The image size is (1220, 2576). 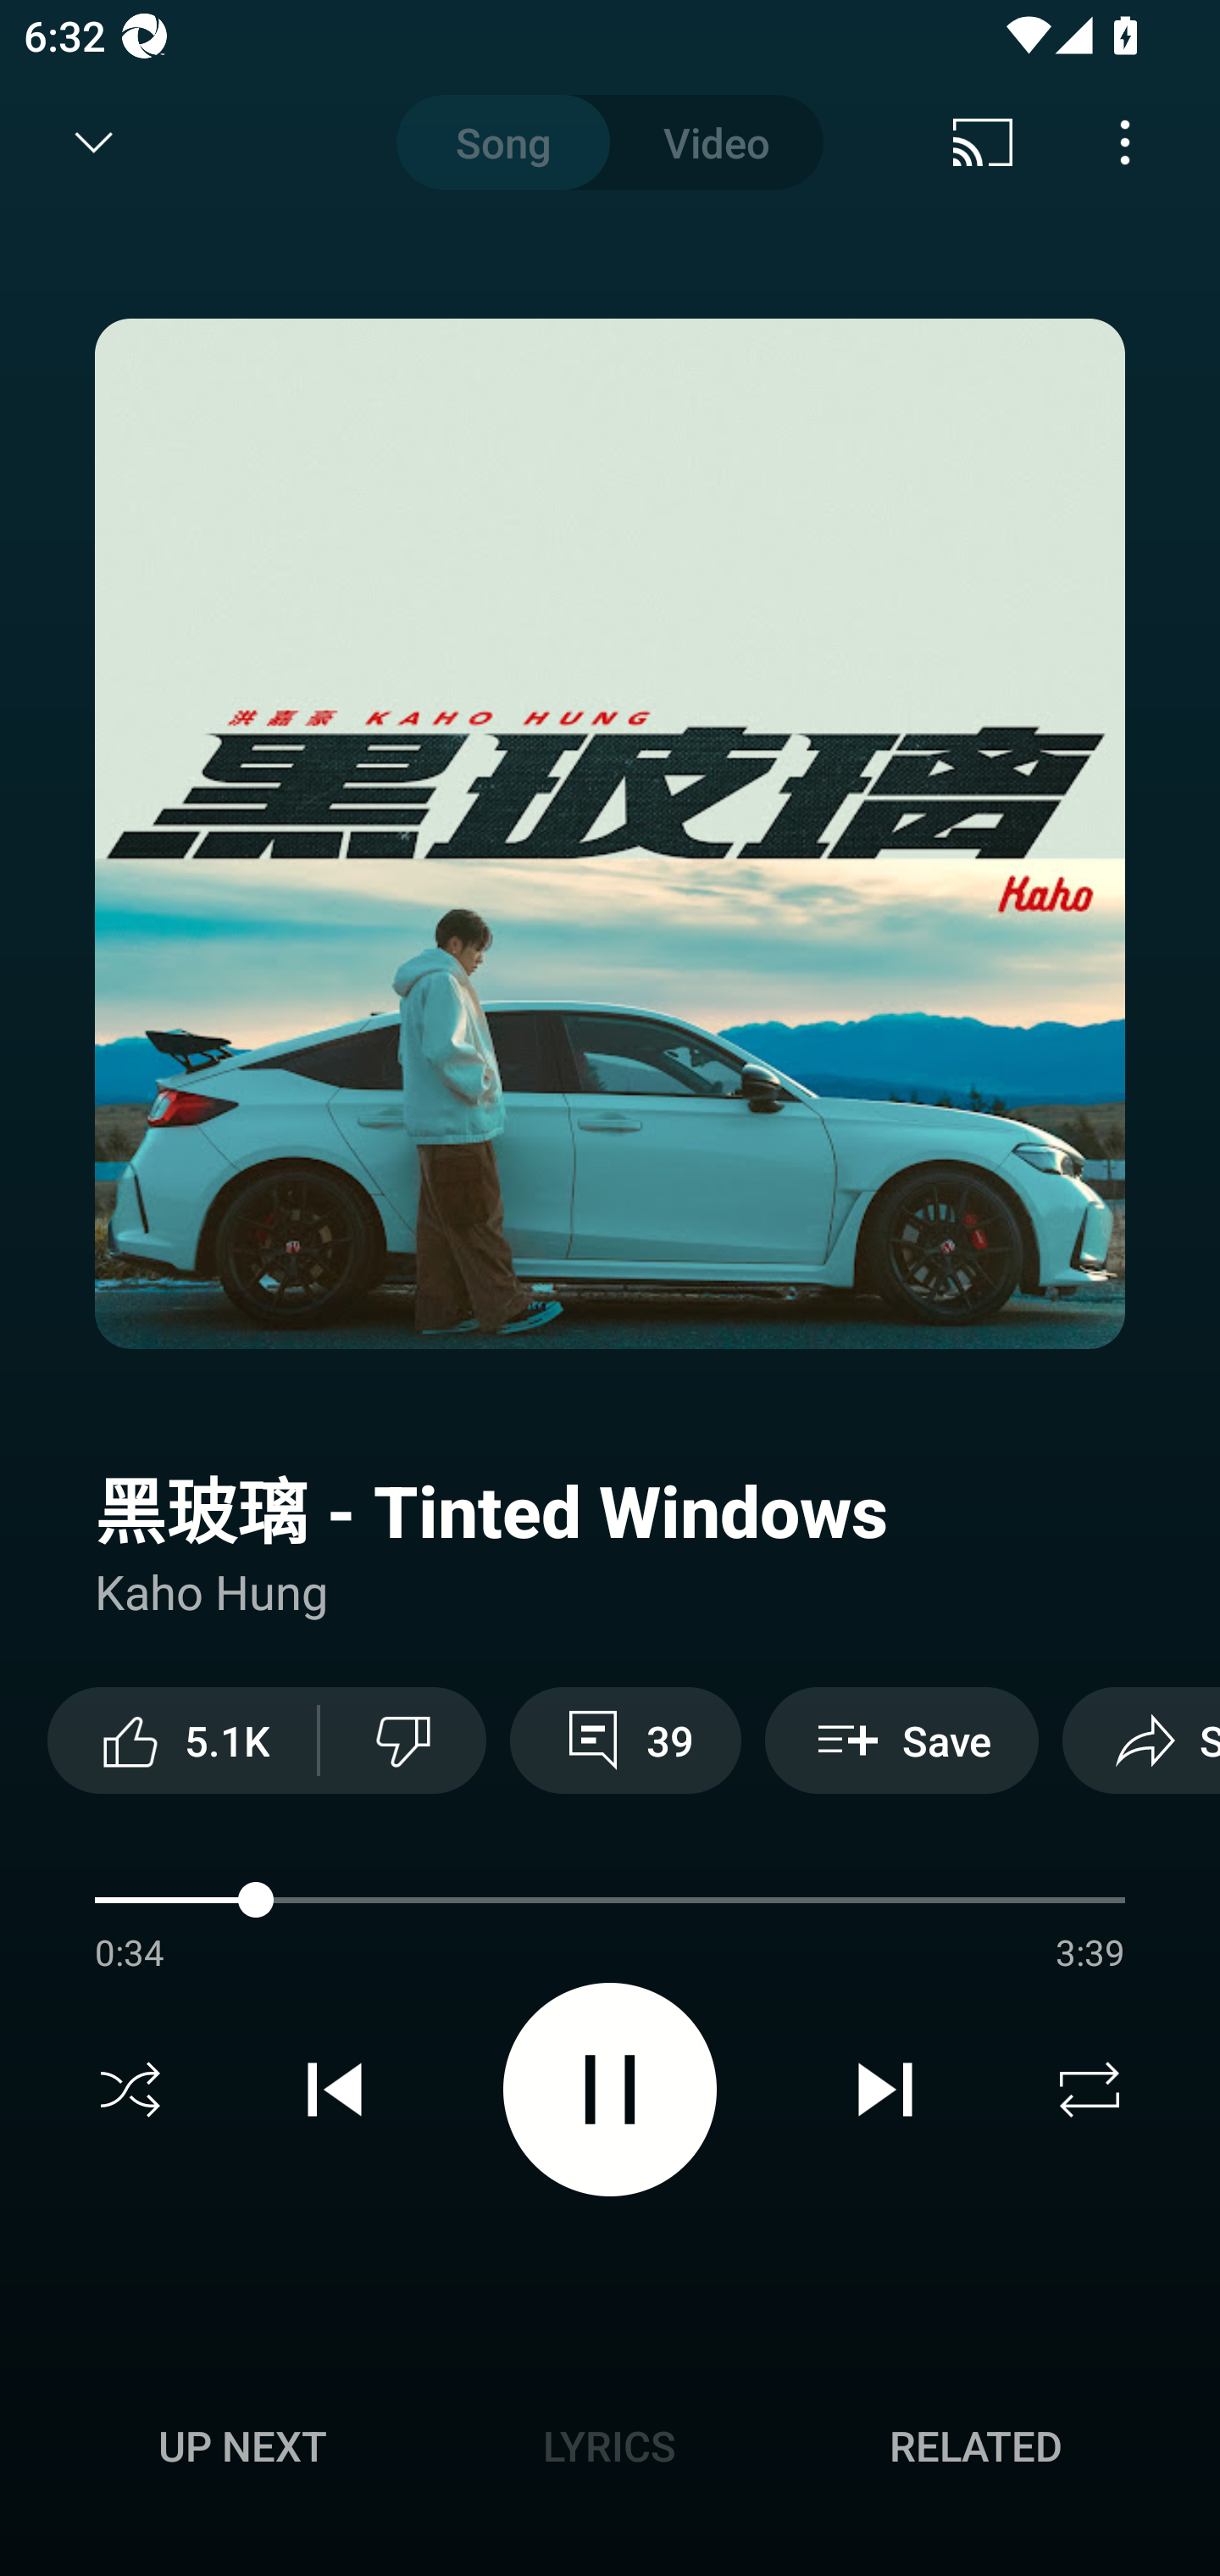 I want to click on Save Save to playlist, so click(x=901, y=1740).